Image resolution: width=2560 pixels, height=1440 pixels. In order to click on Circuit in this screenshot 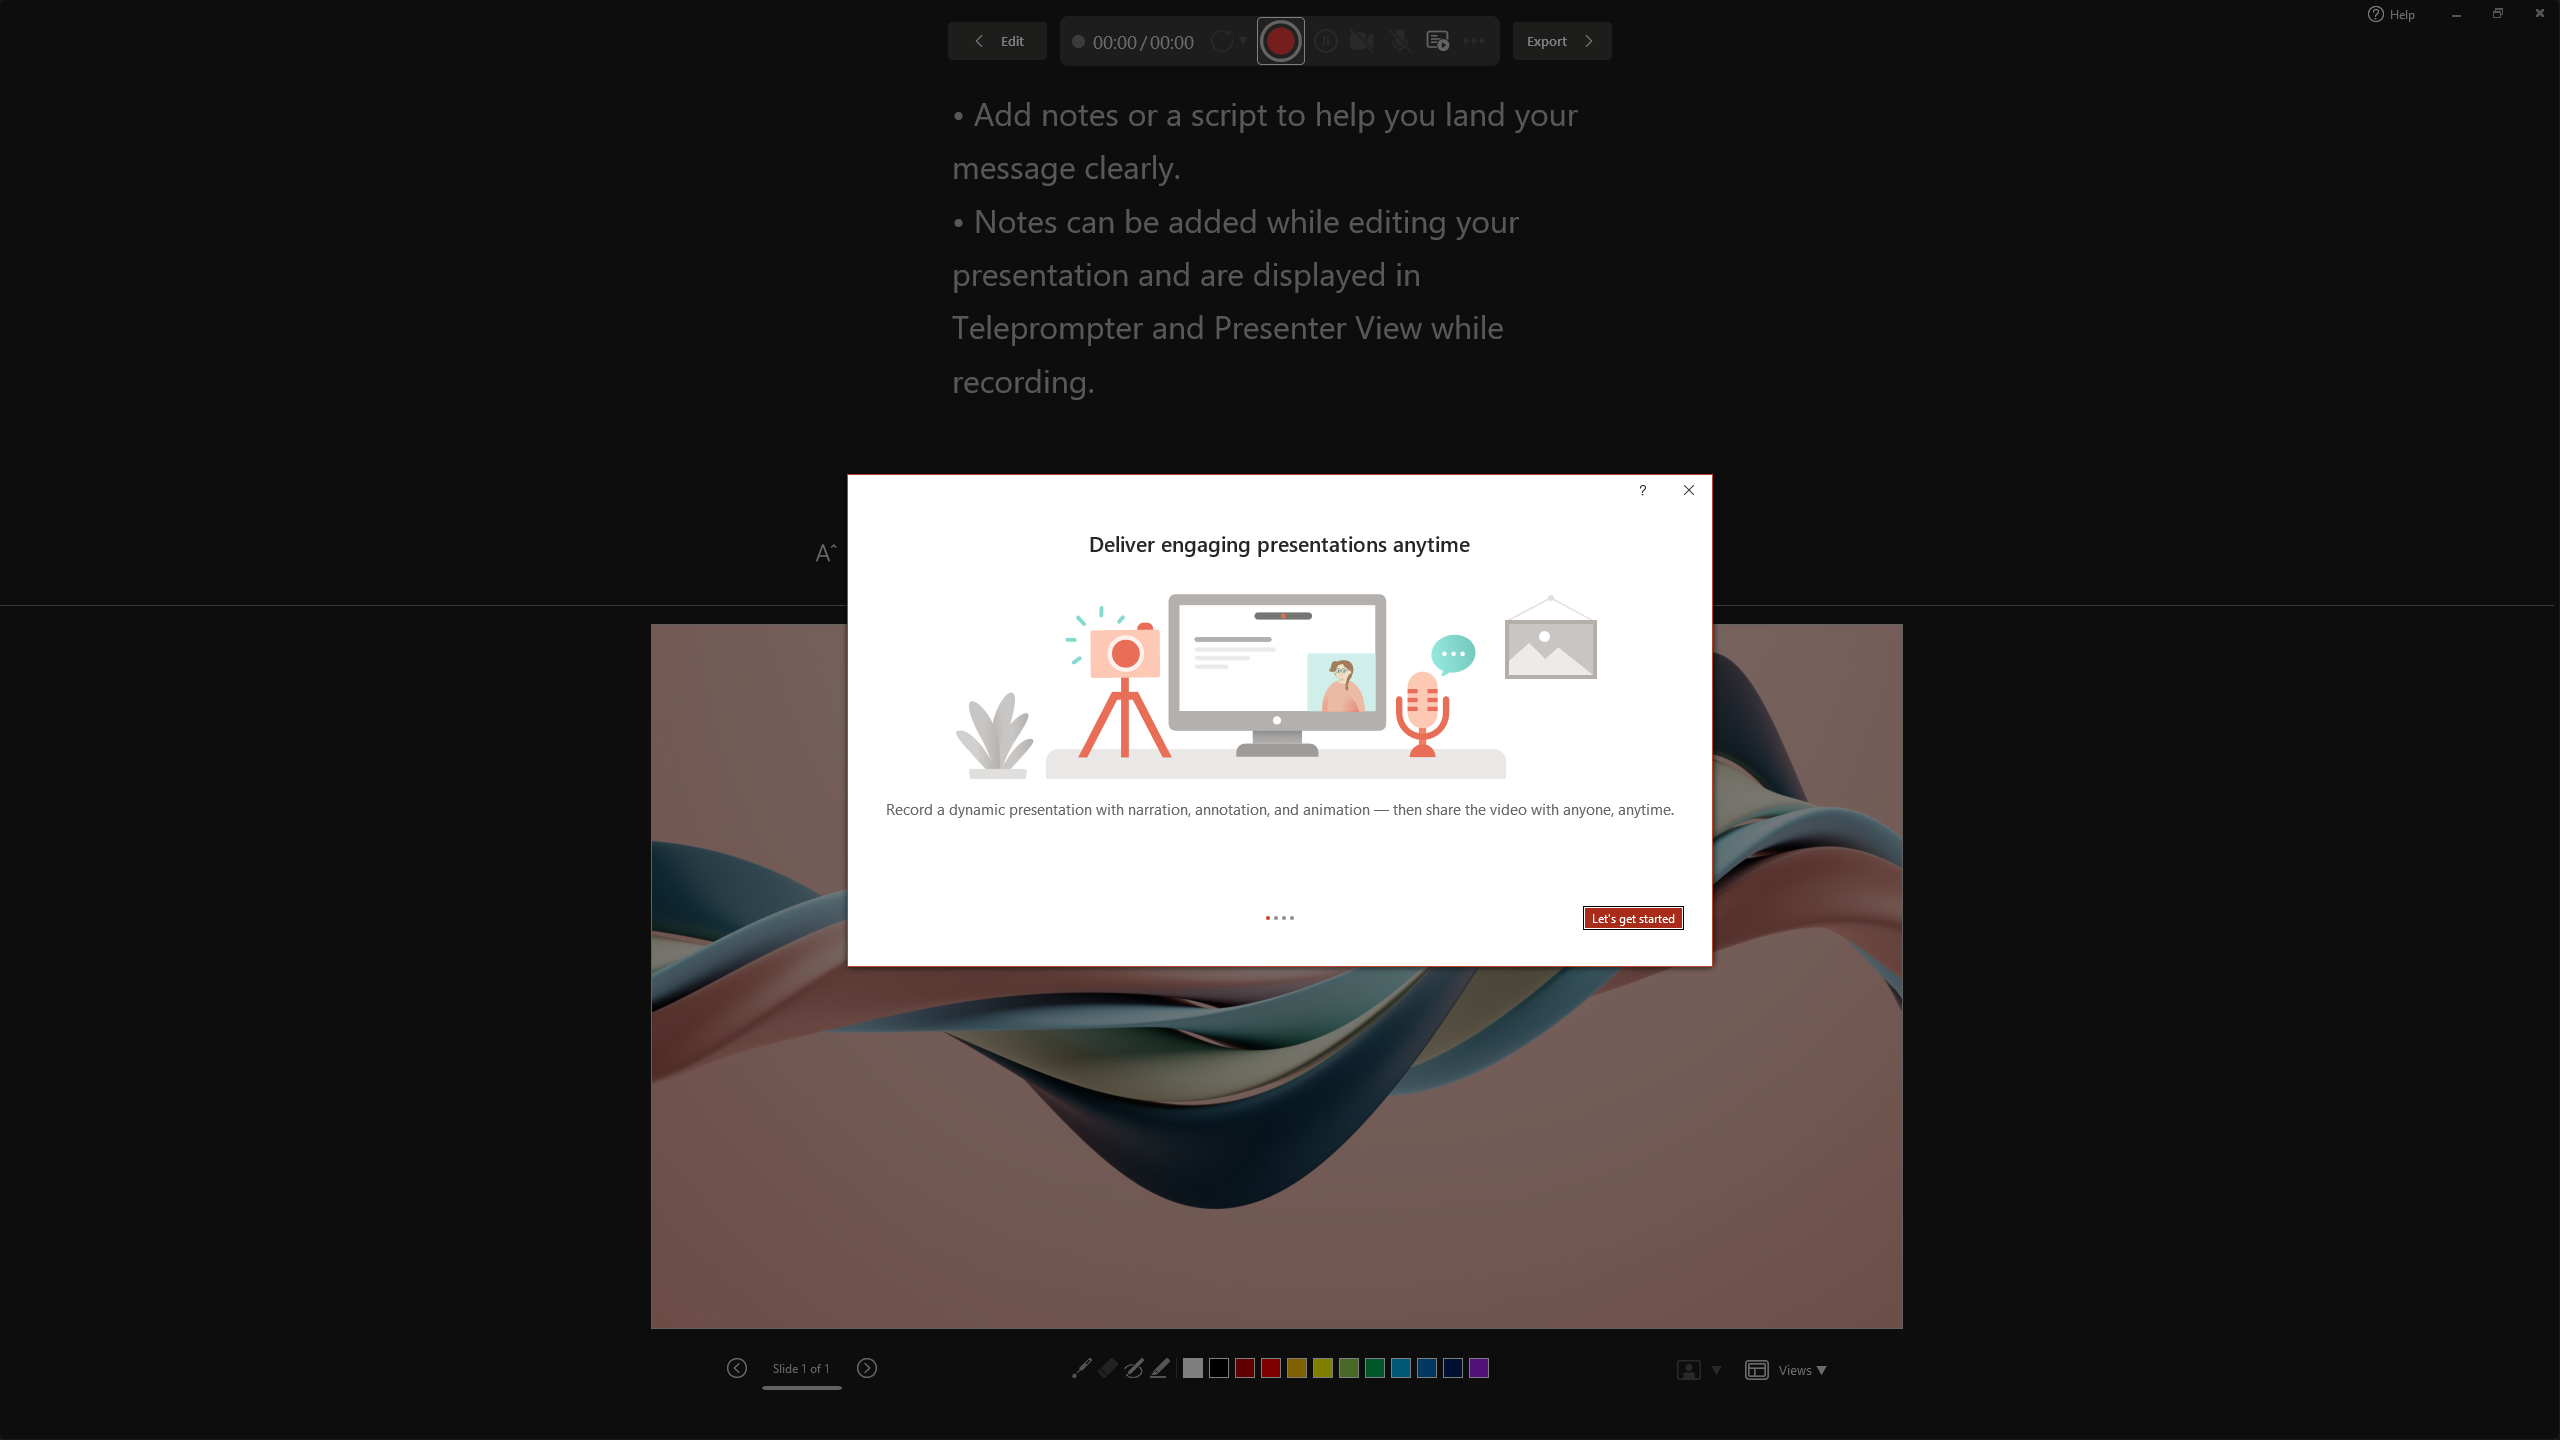, I will do `click(1359, 100)`.